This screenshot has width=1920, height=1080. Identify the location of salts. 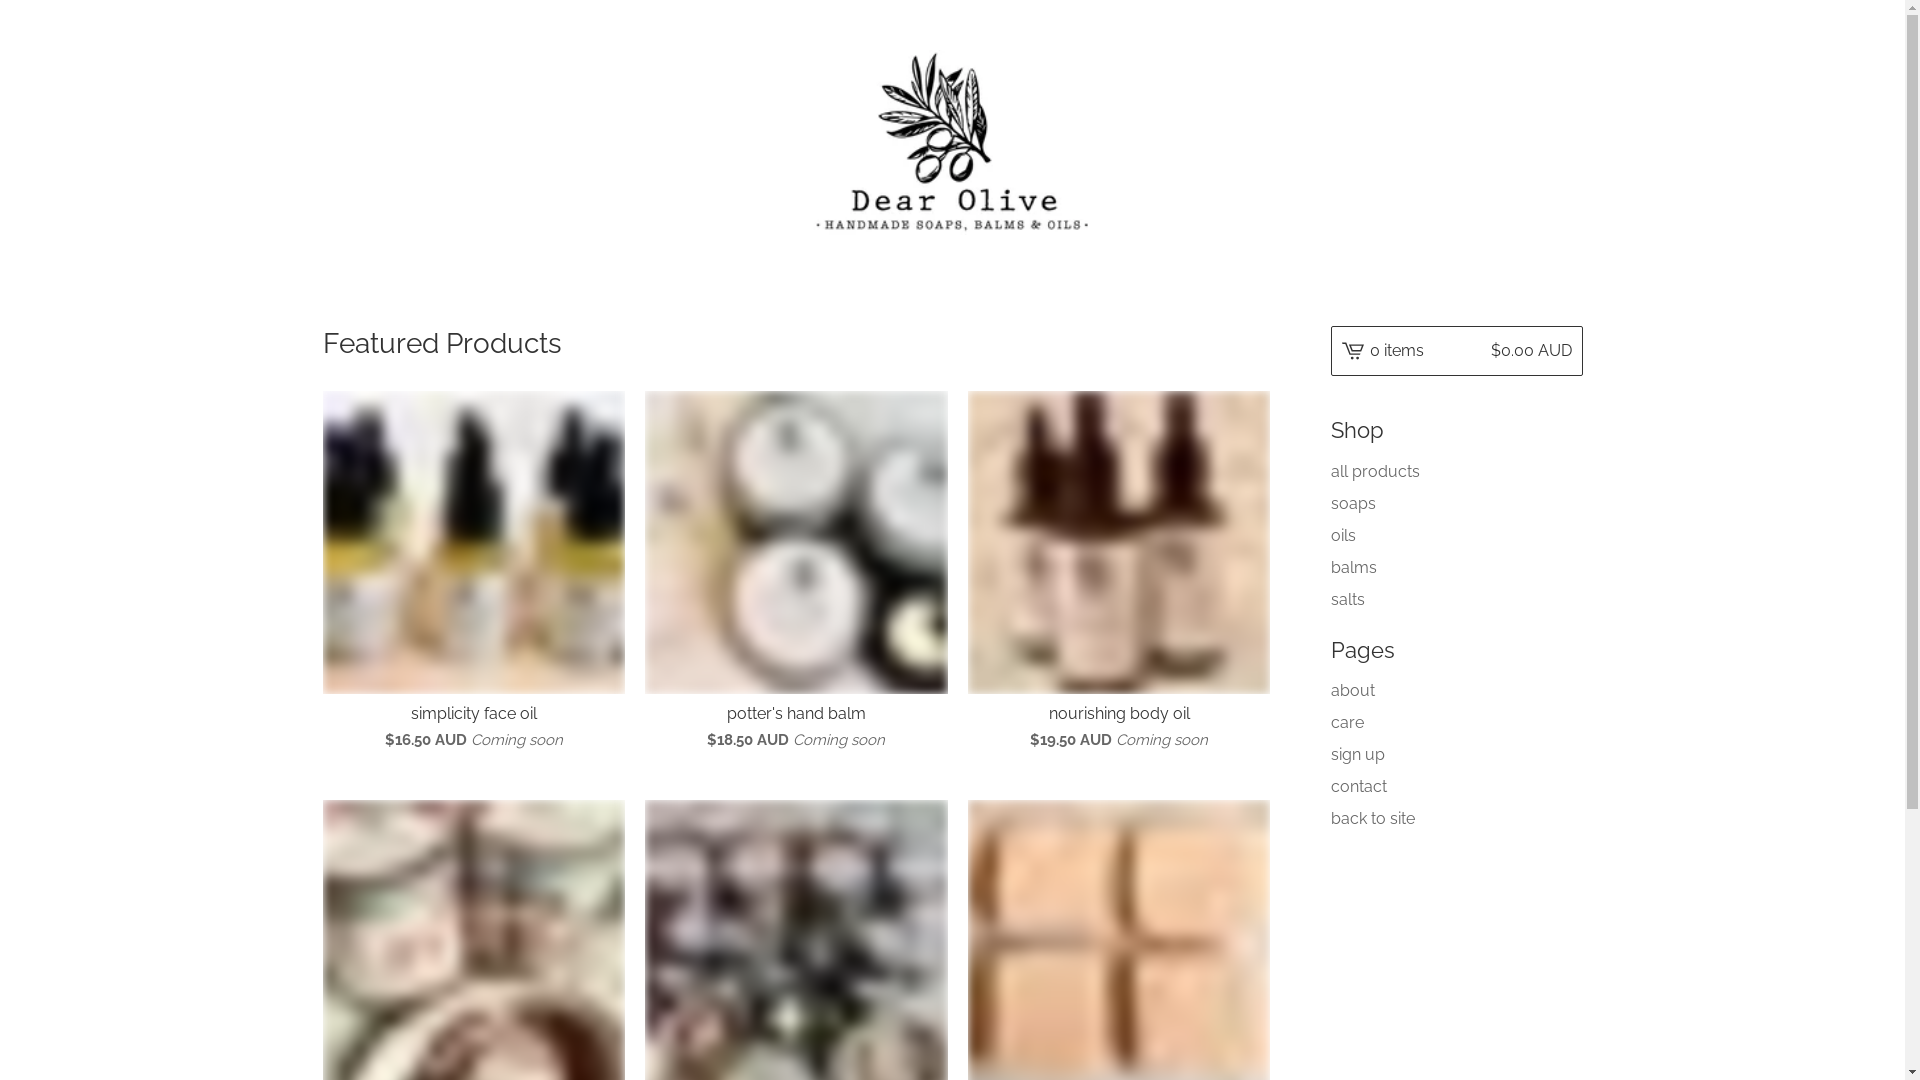
(1456, 600).